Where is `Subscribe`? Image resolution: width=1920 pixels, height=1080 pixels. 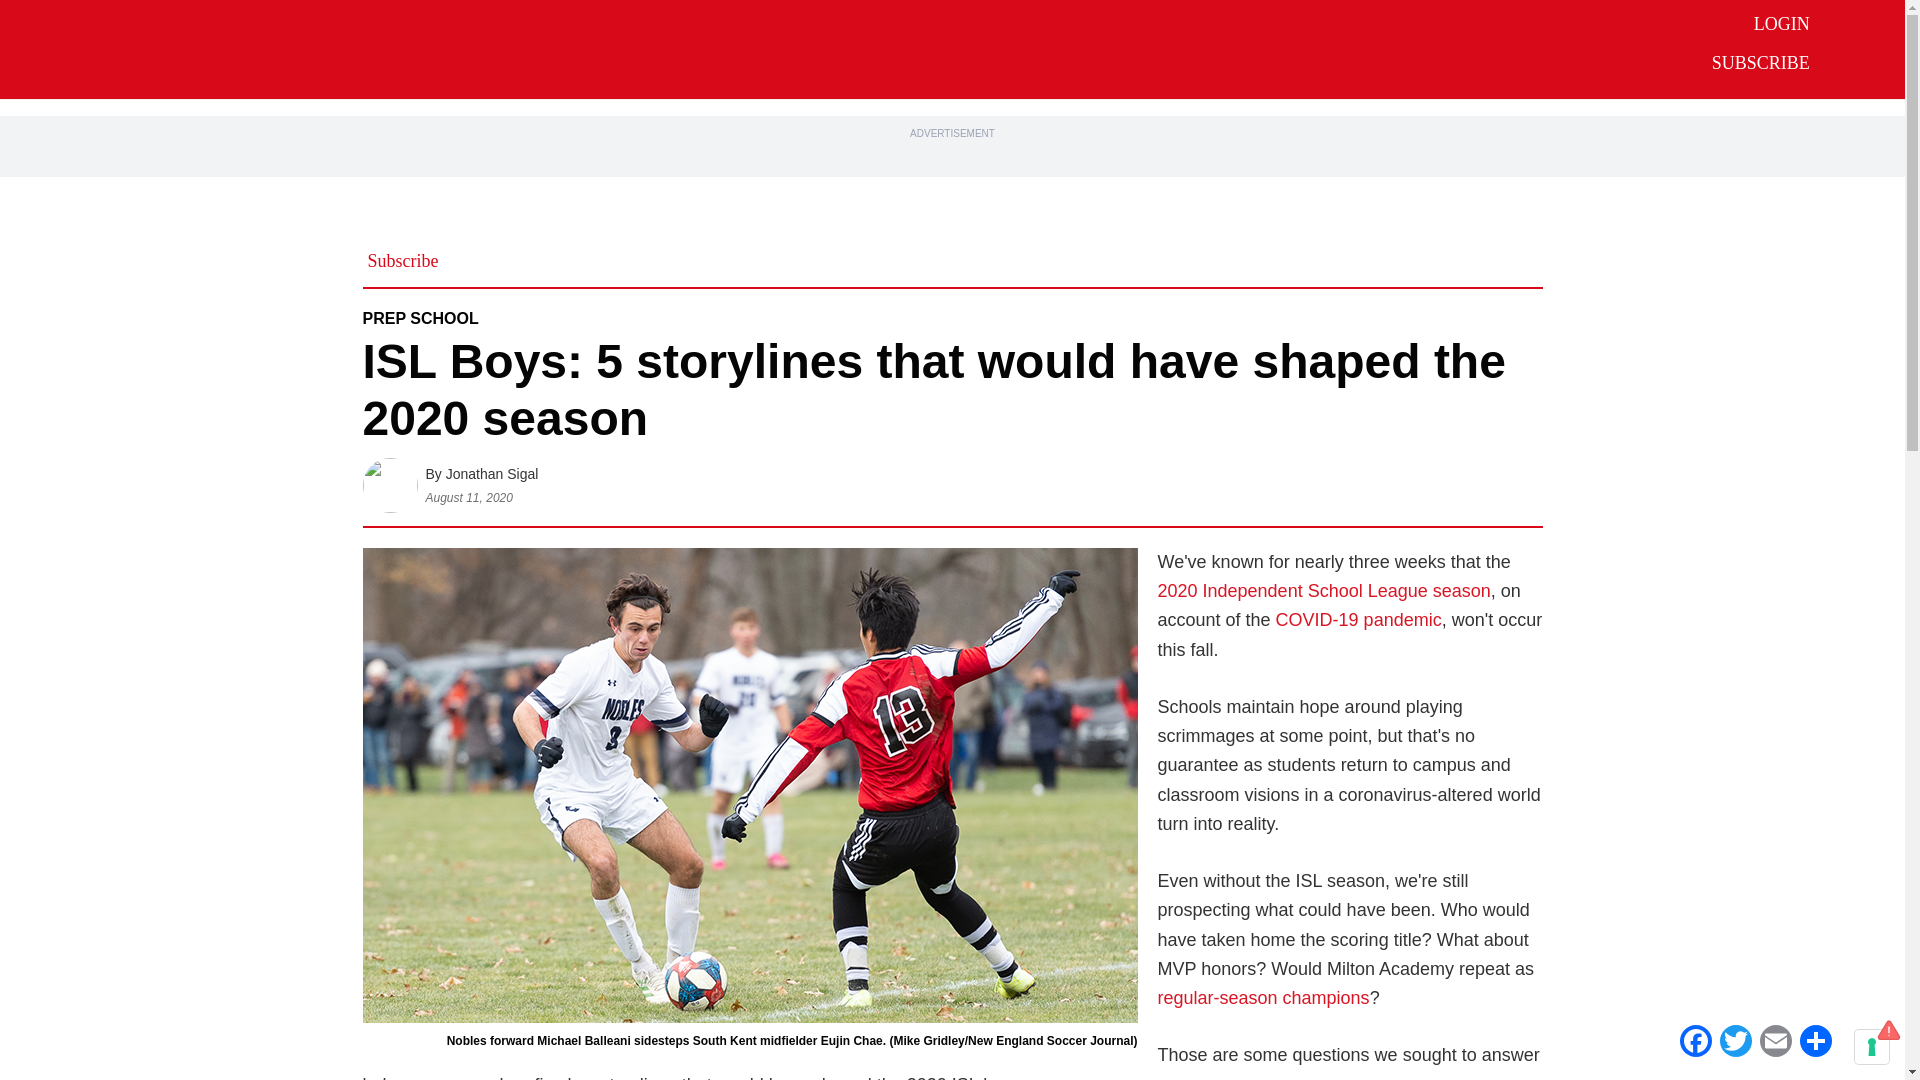
Subscribe is located at coordinates (404, 260).